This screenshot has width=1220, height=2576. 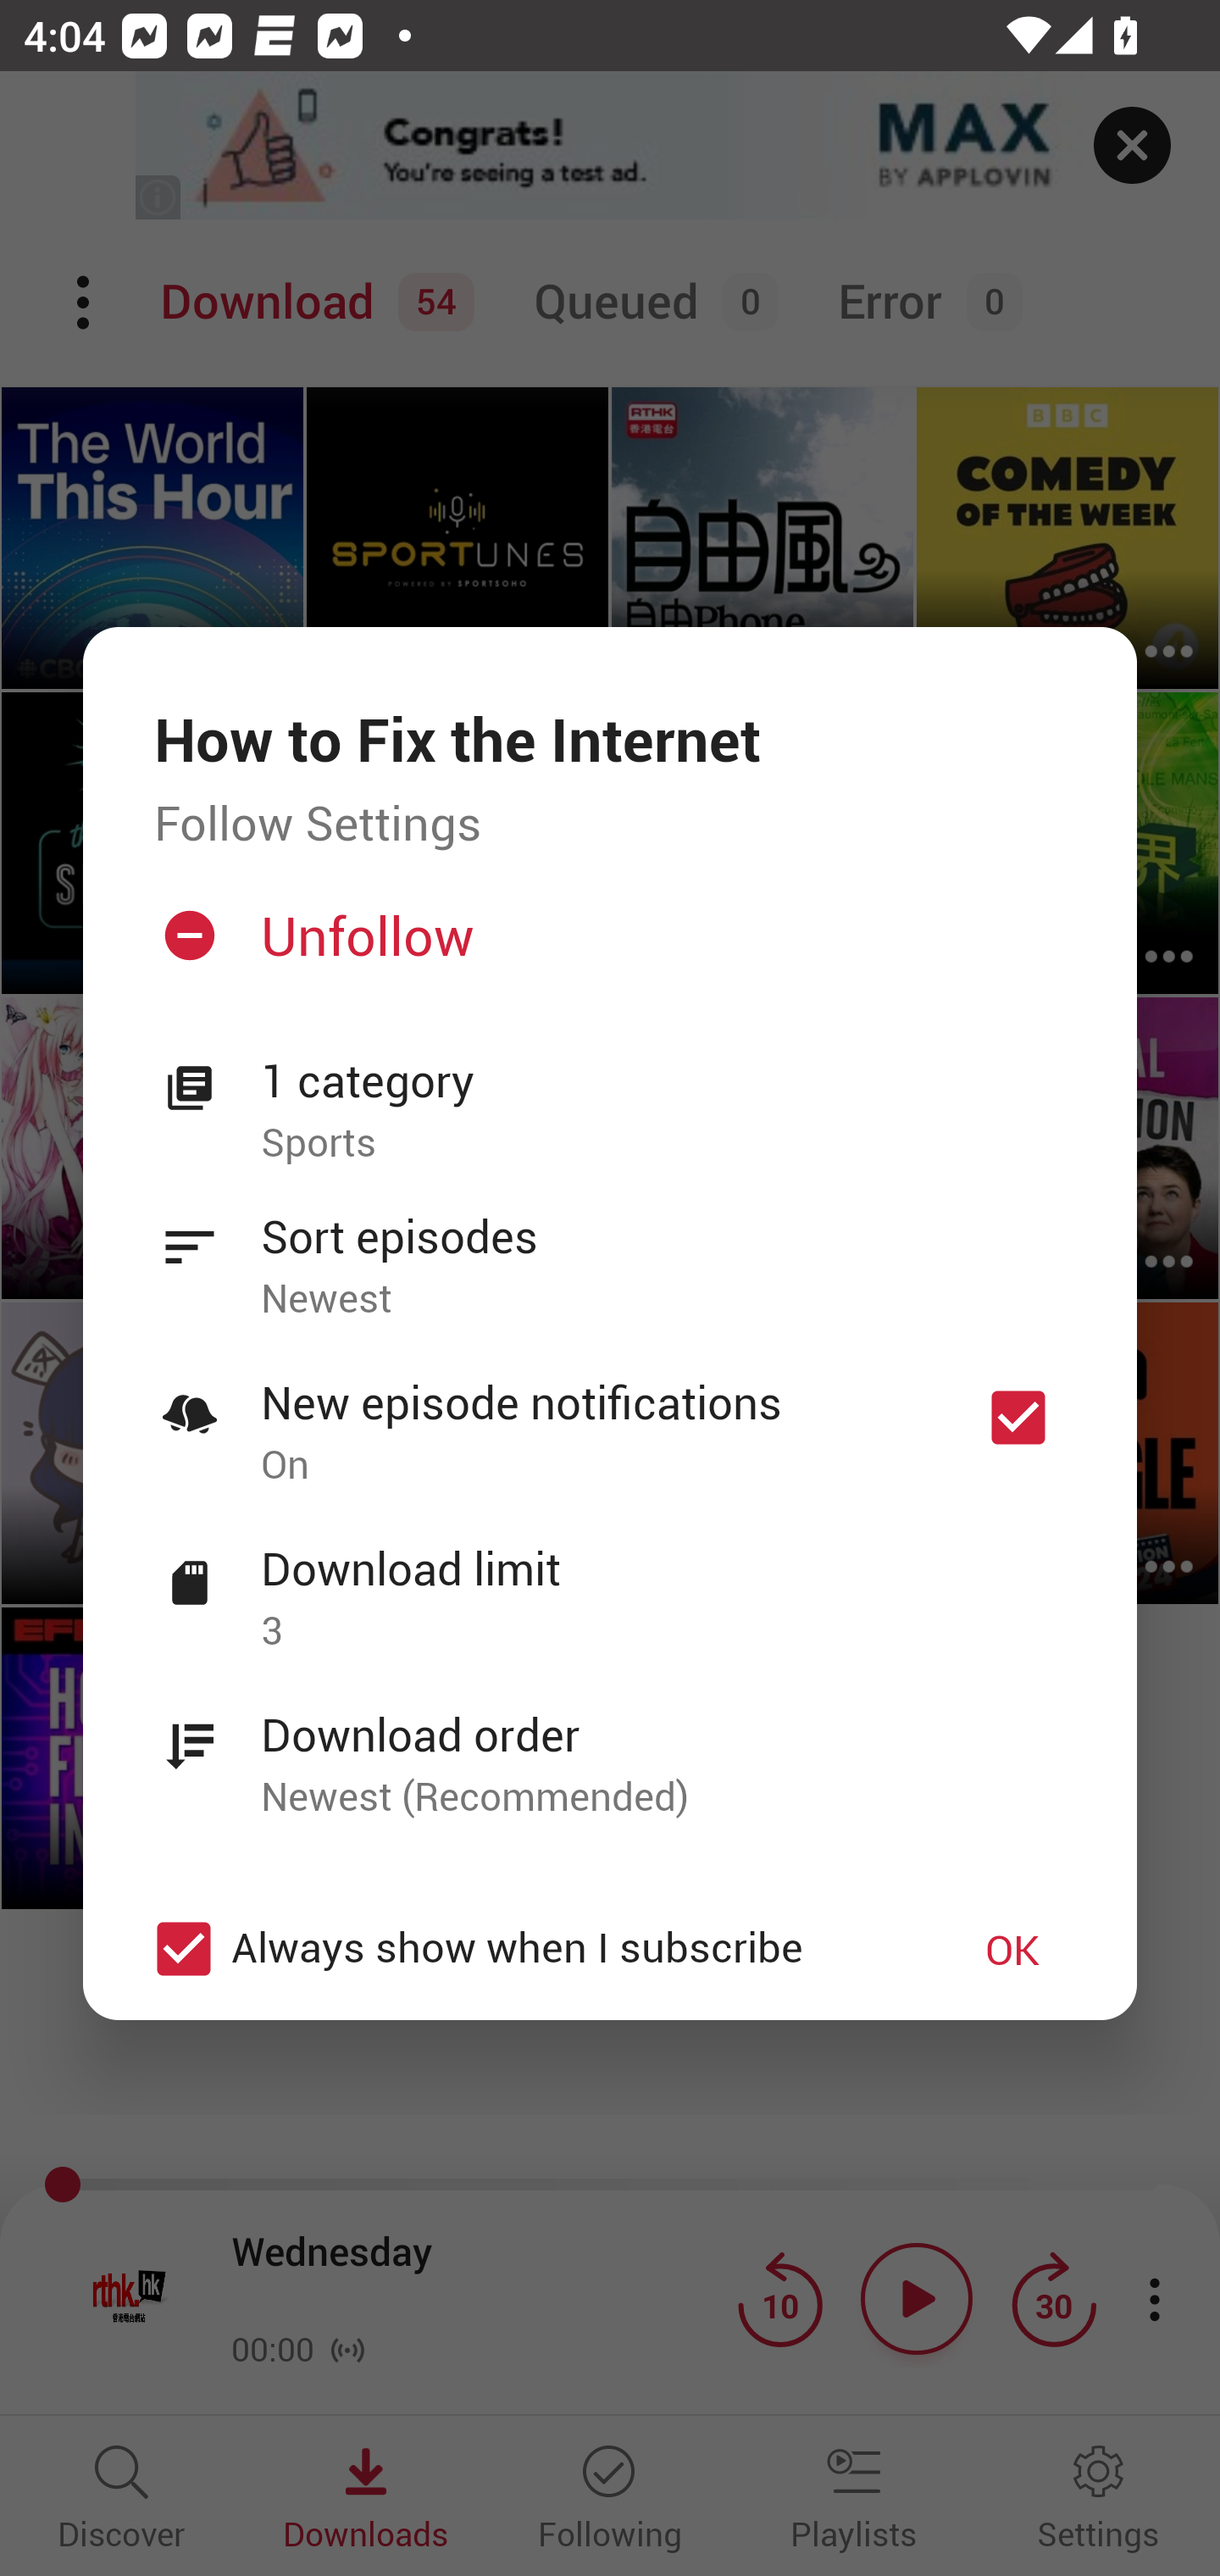 I want to click on Download order Newest (Recommended), so click(x=610, y=1747).